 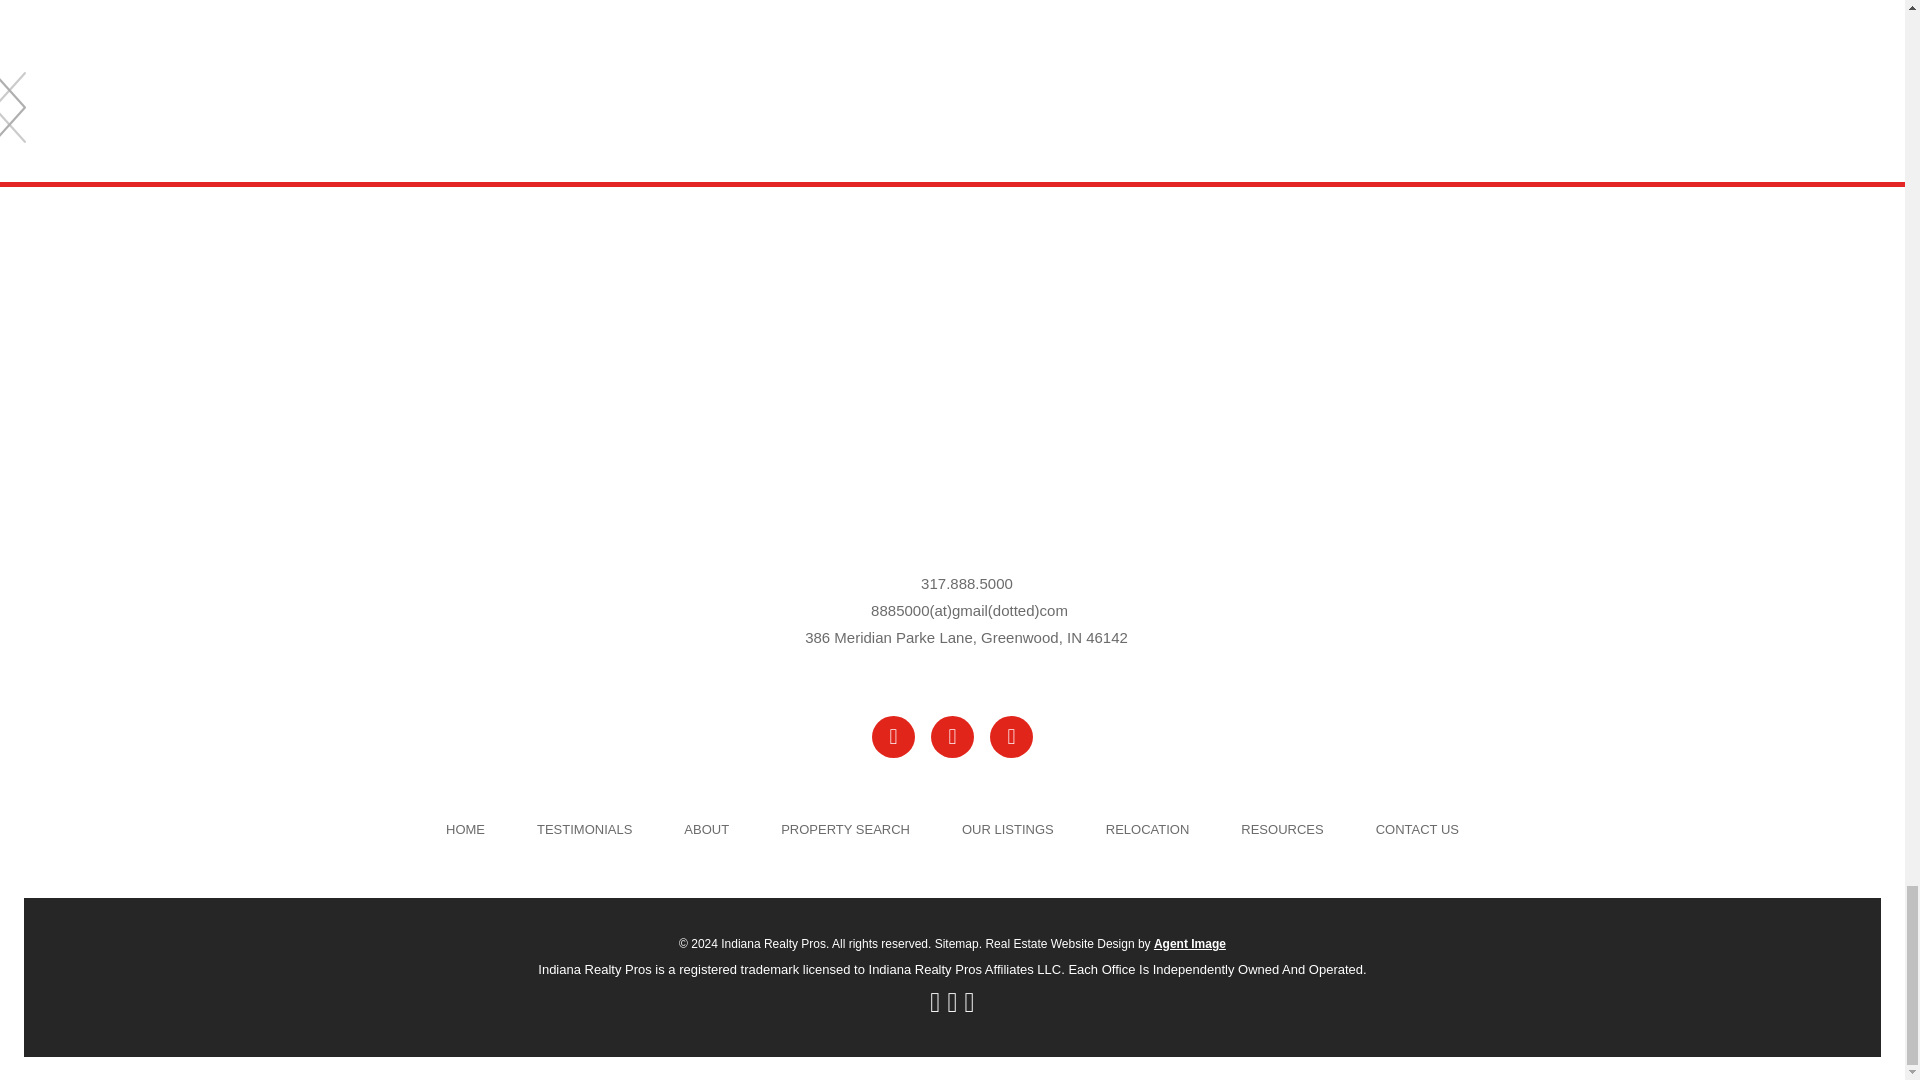 I want to click on TESTIMONIALS, so click(x=584, y=829).